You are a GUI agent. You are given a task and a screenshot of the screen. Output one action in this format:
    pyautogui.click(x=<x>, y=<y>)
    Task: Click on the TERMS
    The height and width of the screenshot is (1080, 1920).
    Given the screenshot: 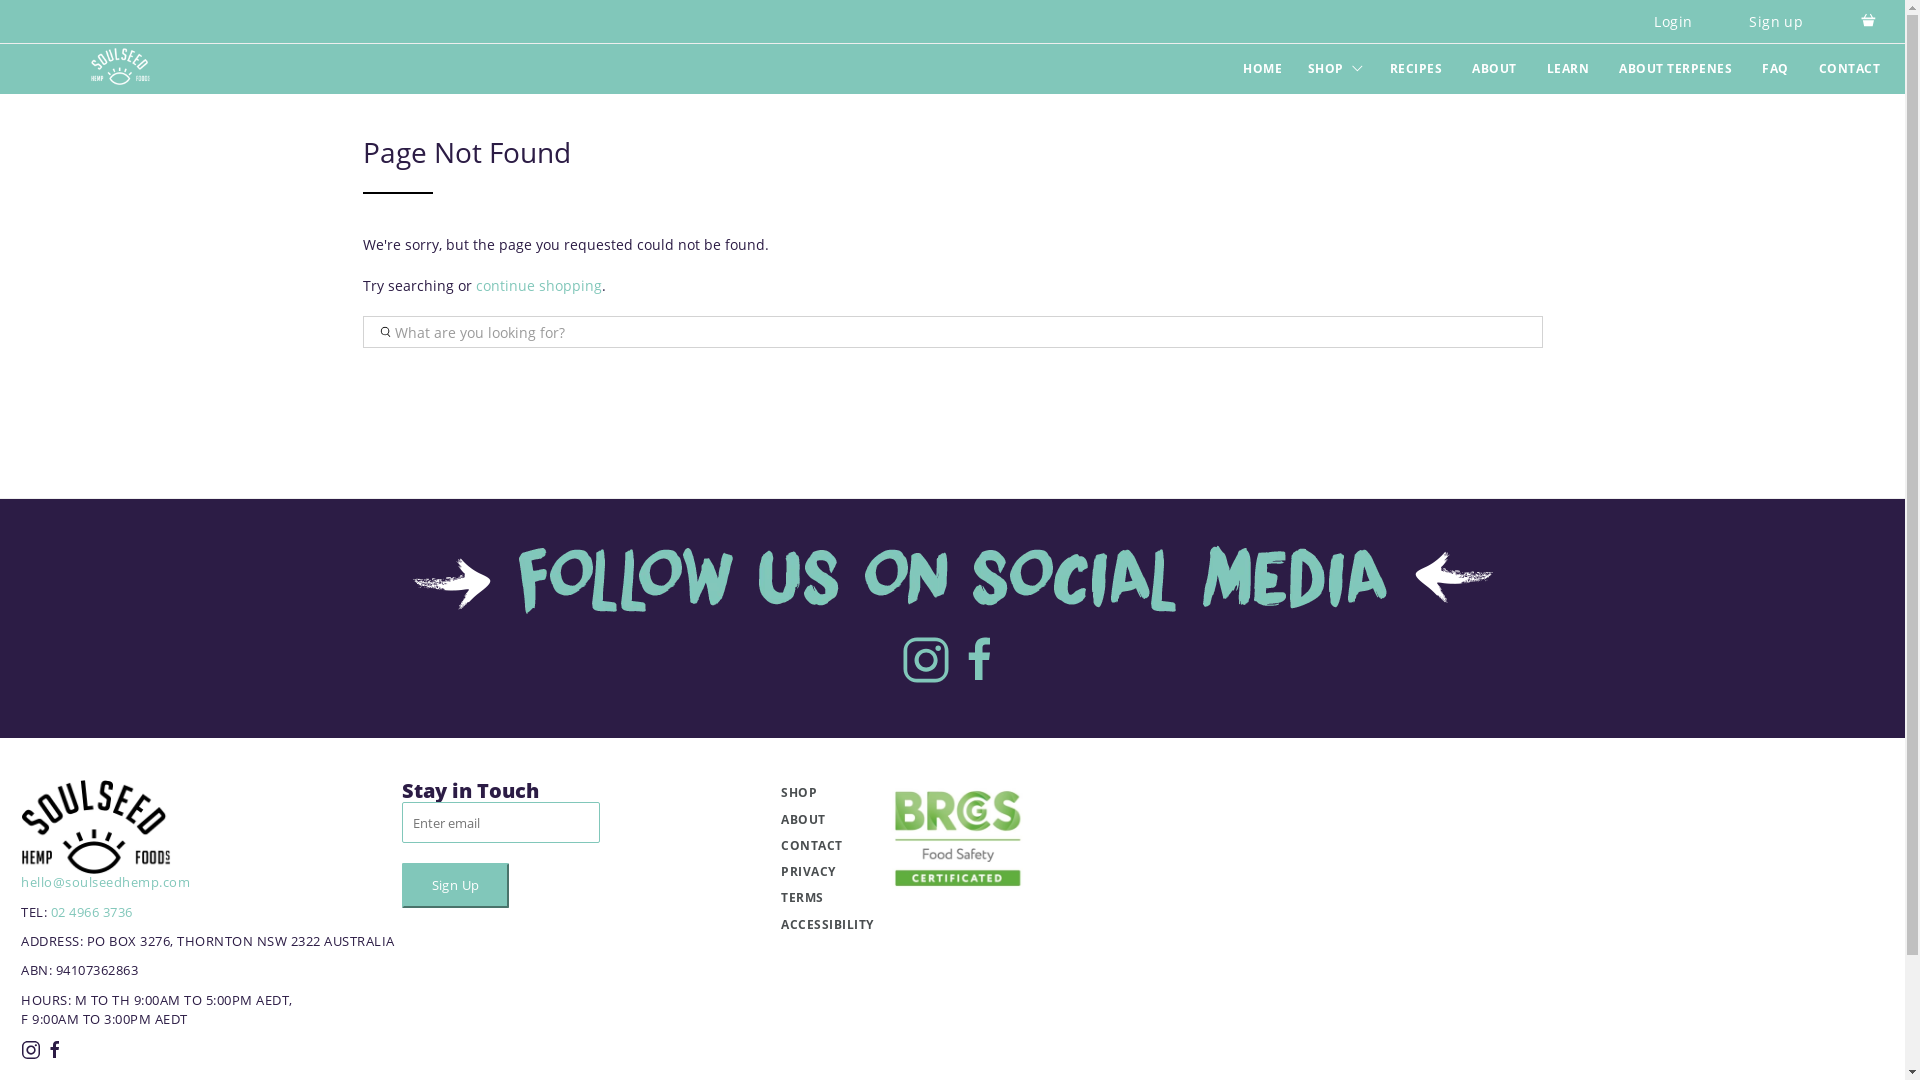 What is the action you would take?
    pyautogui.click(x=827, y=898)
    